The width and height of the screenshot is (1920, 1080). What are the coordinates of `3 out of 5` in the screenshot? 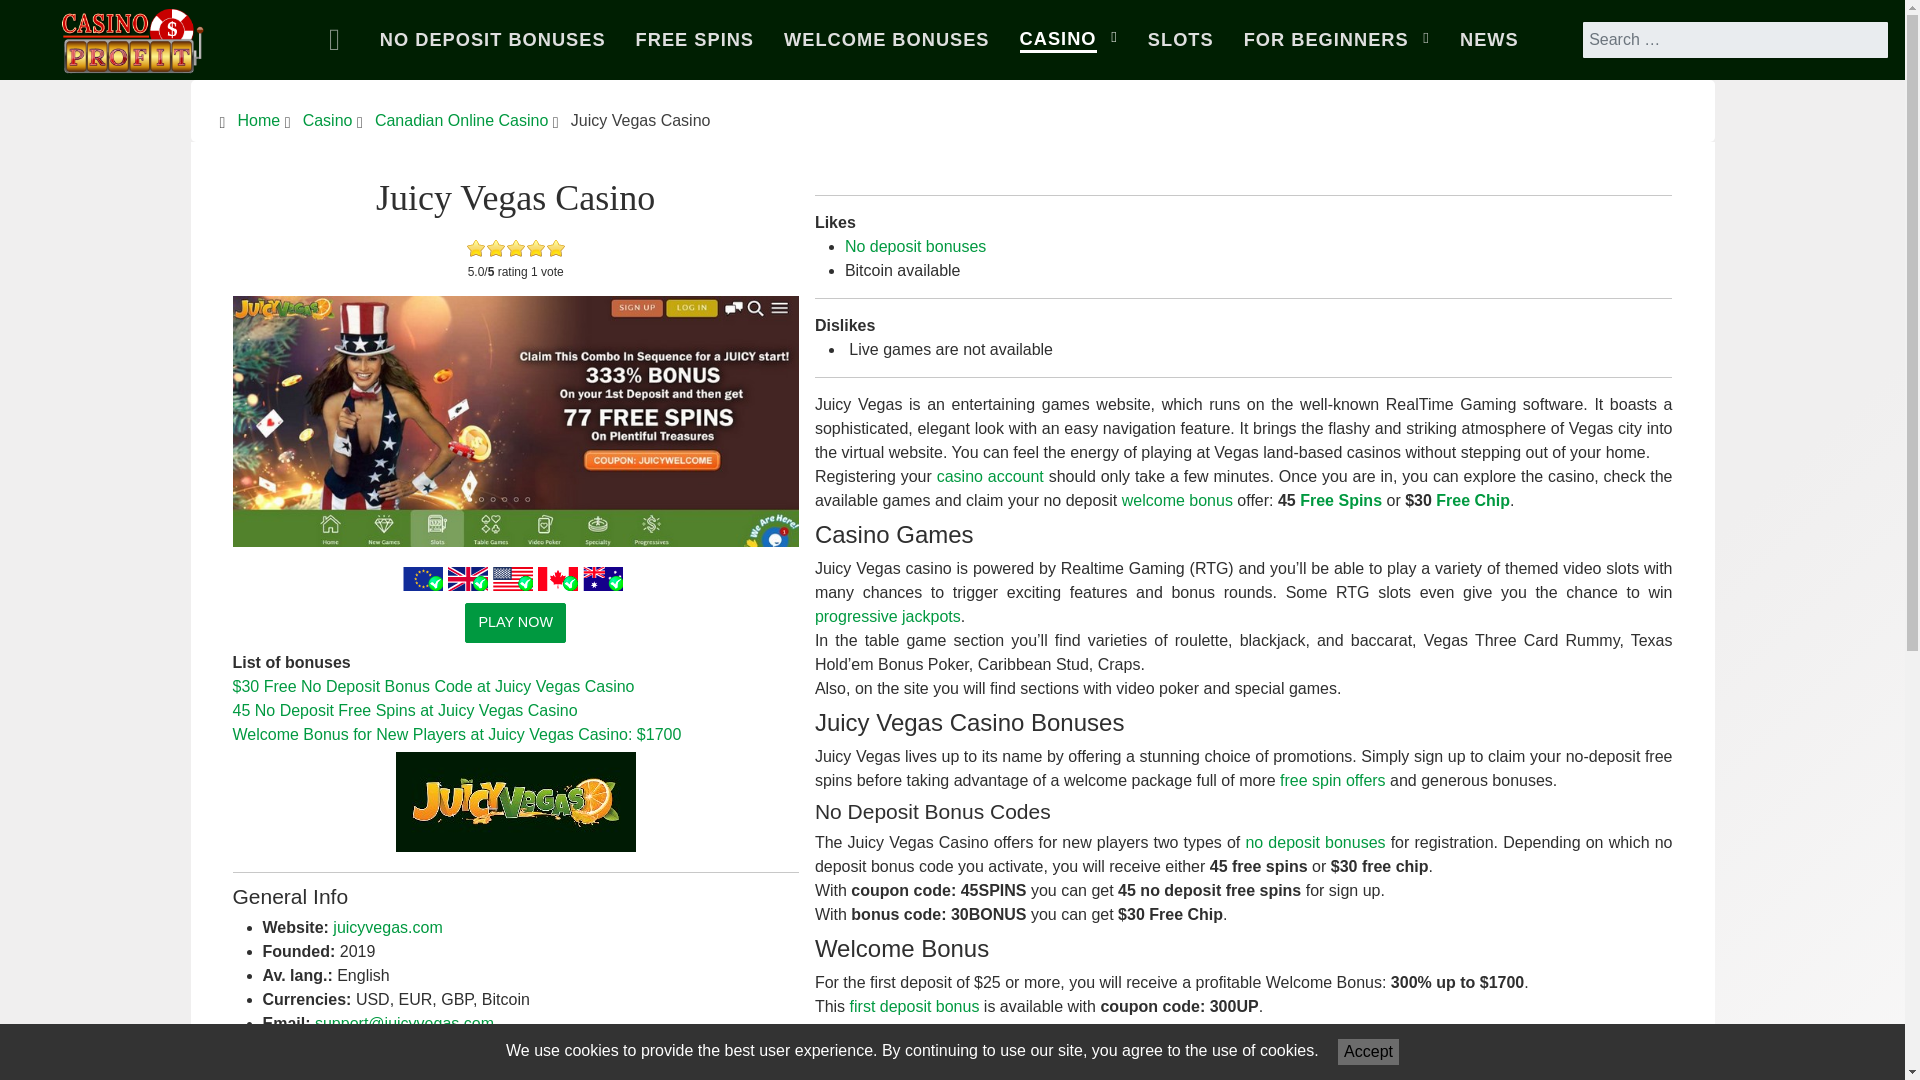 It's located at (496, 248).